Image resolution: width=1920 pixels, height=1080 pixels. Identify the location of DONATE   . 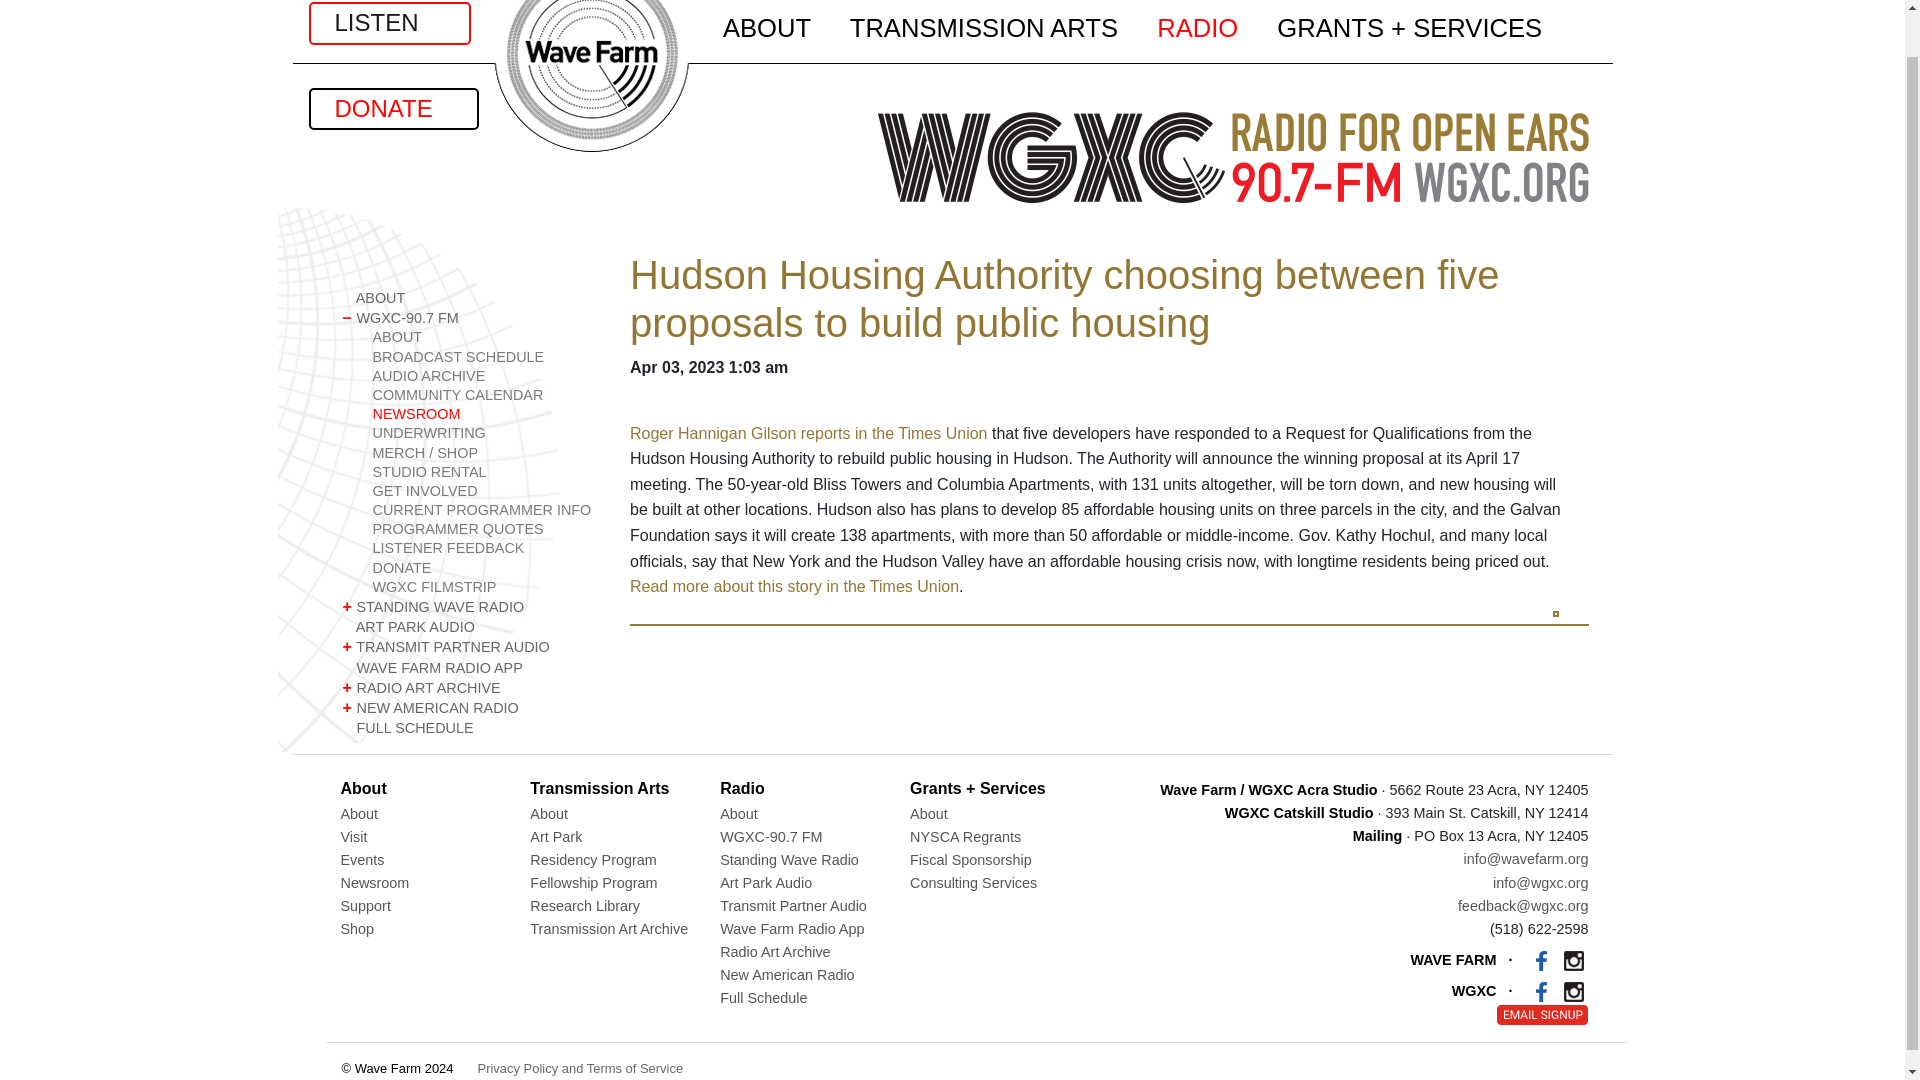
(392, 108).